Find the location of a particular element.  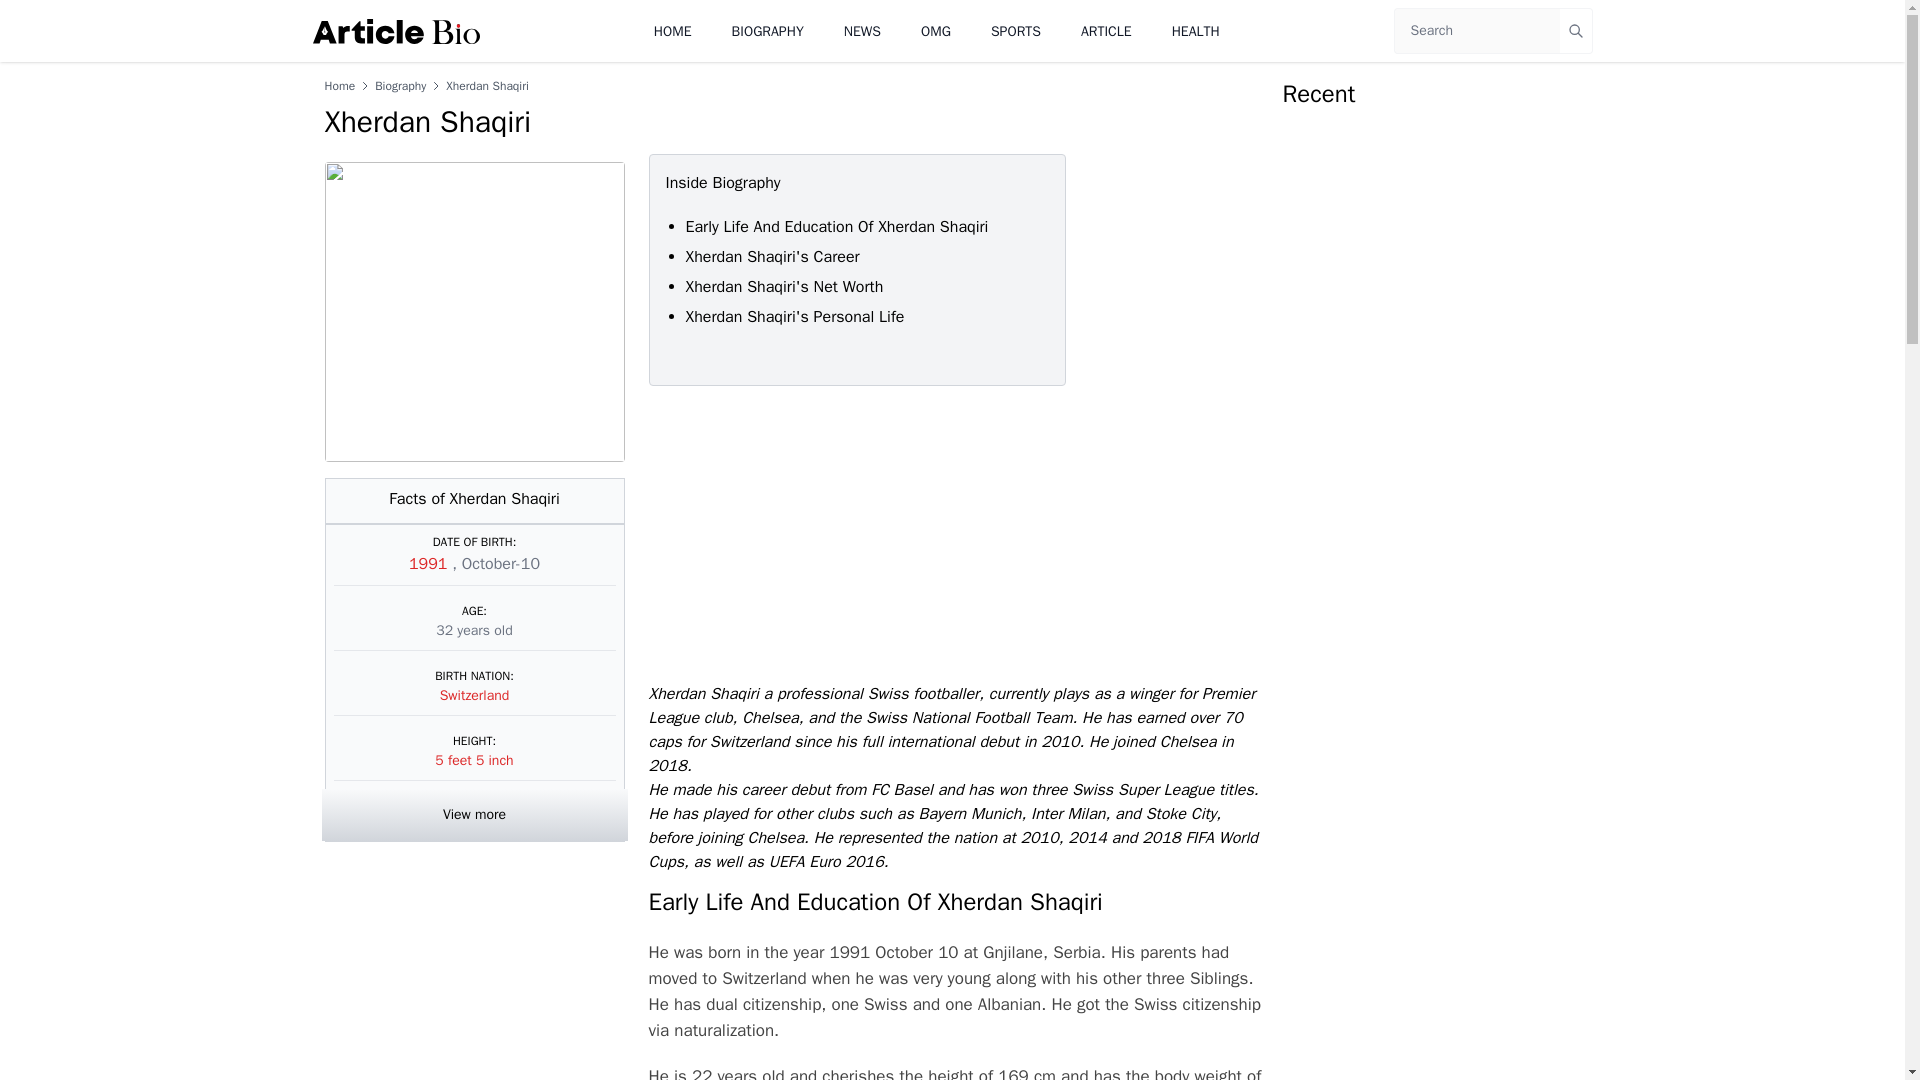

Early Life And Education Of Xherdan Shaqiri is located at coordinates (836, 226).